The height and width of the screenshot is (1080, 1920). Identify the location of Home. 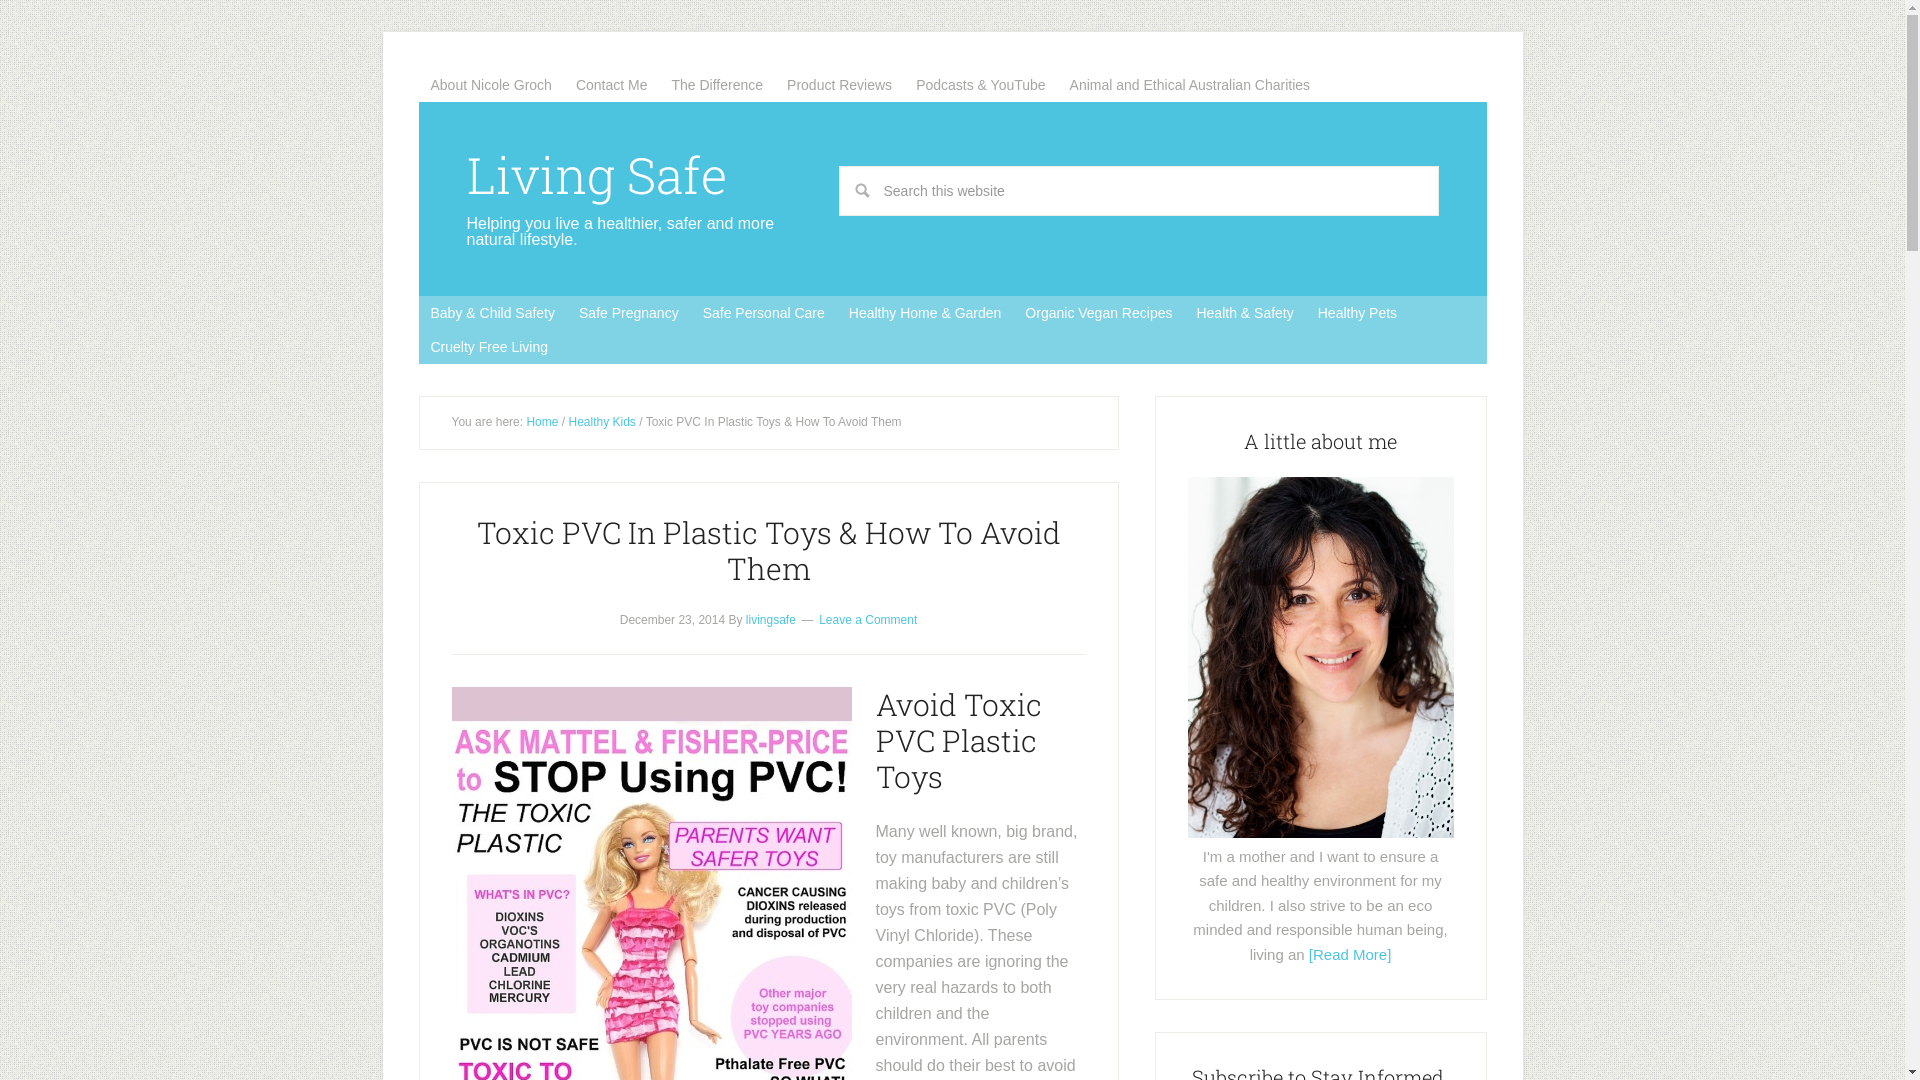
(542, 422).